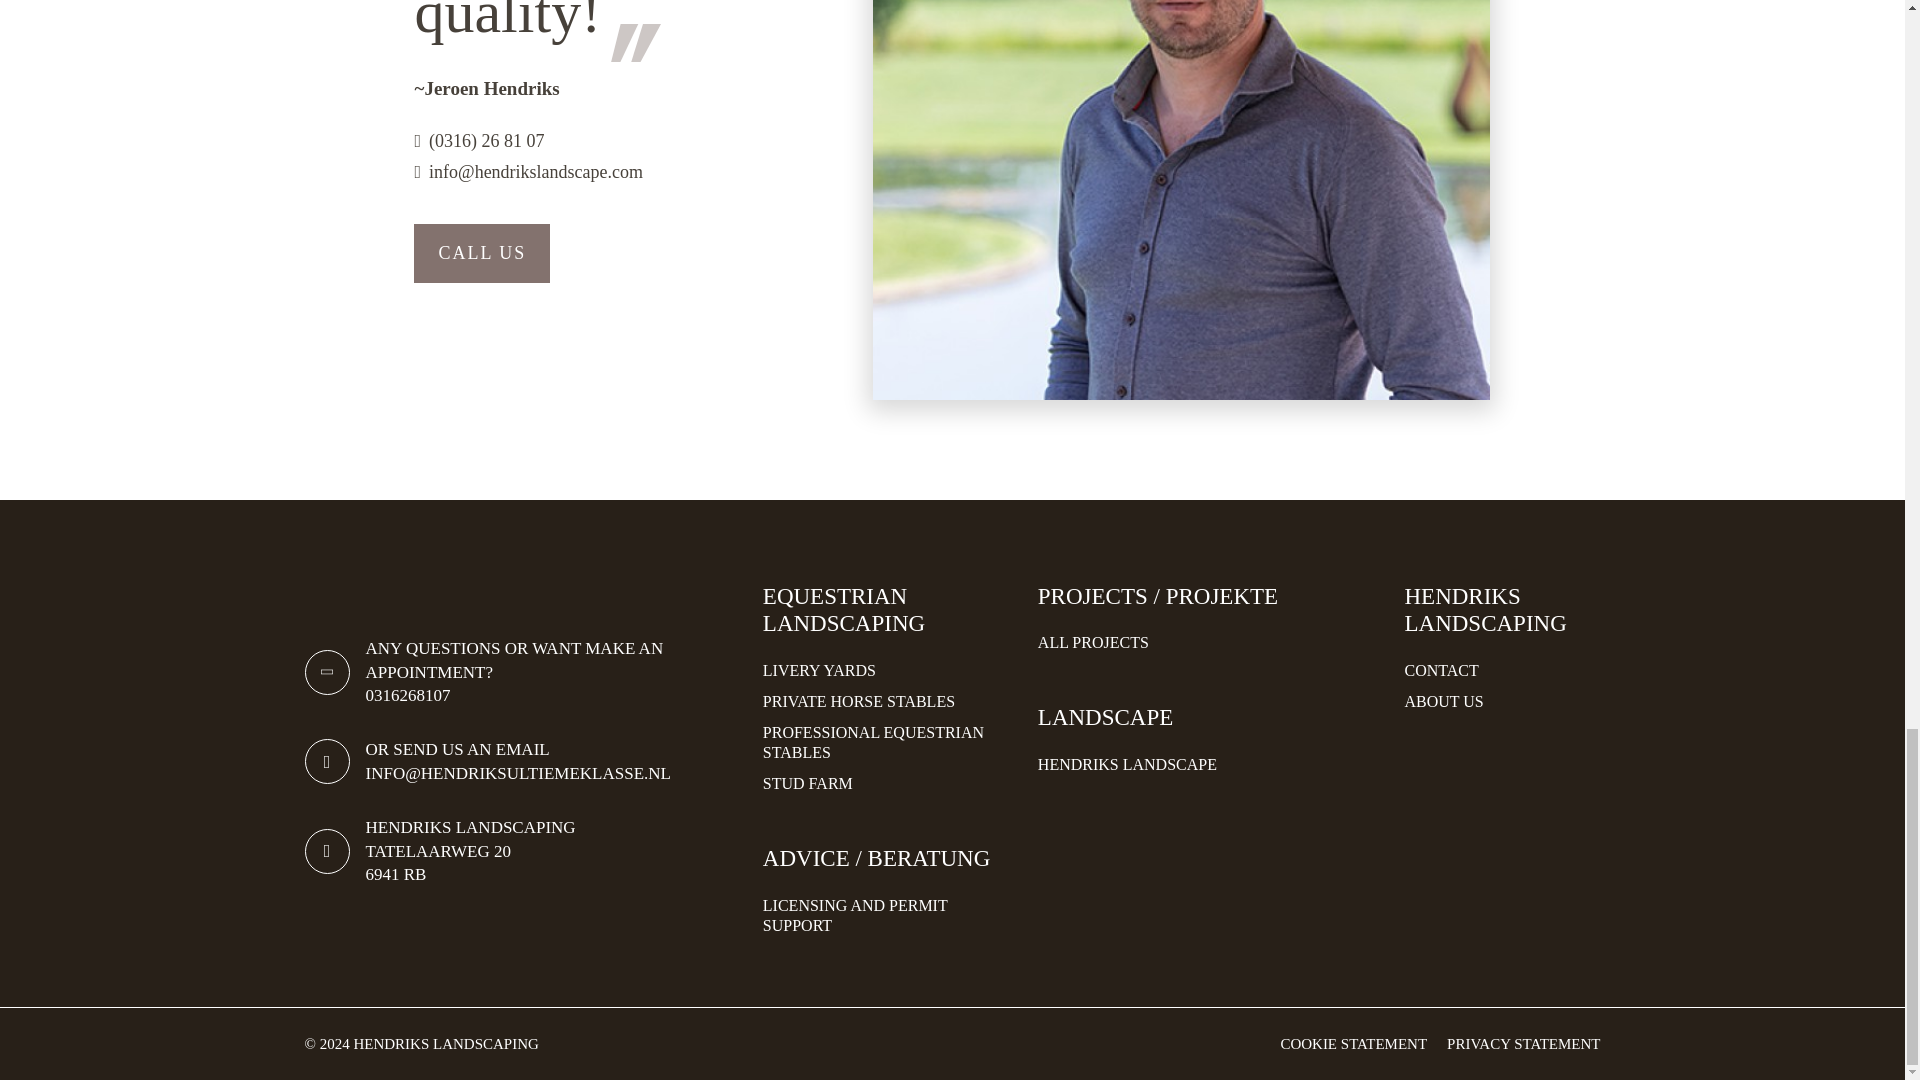  Describe the element at coordinates (888, 702) in the screenshot. I see `PRIVATE HORSE STABLES` at that location.